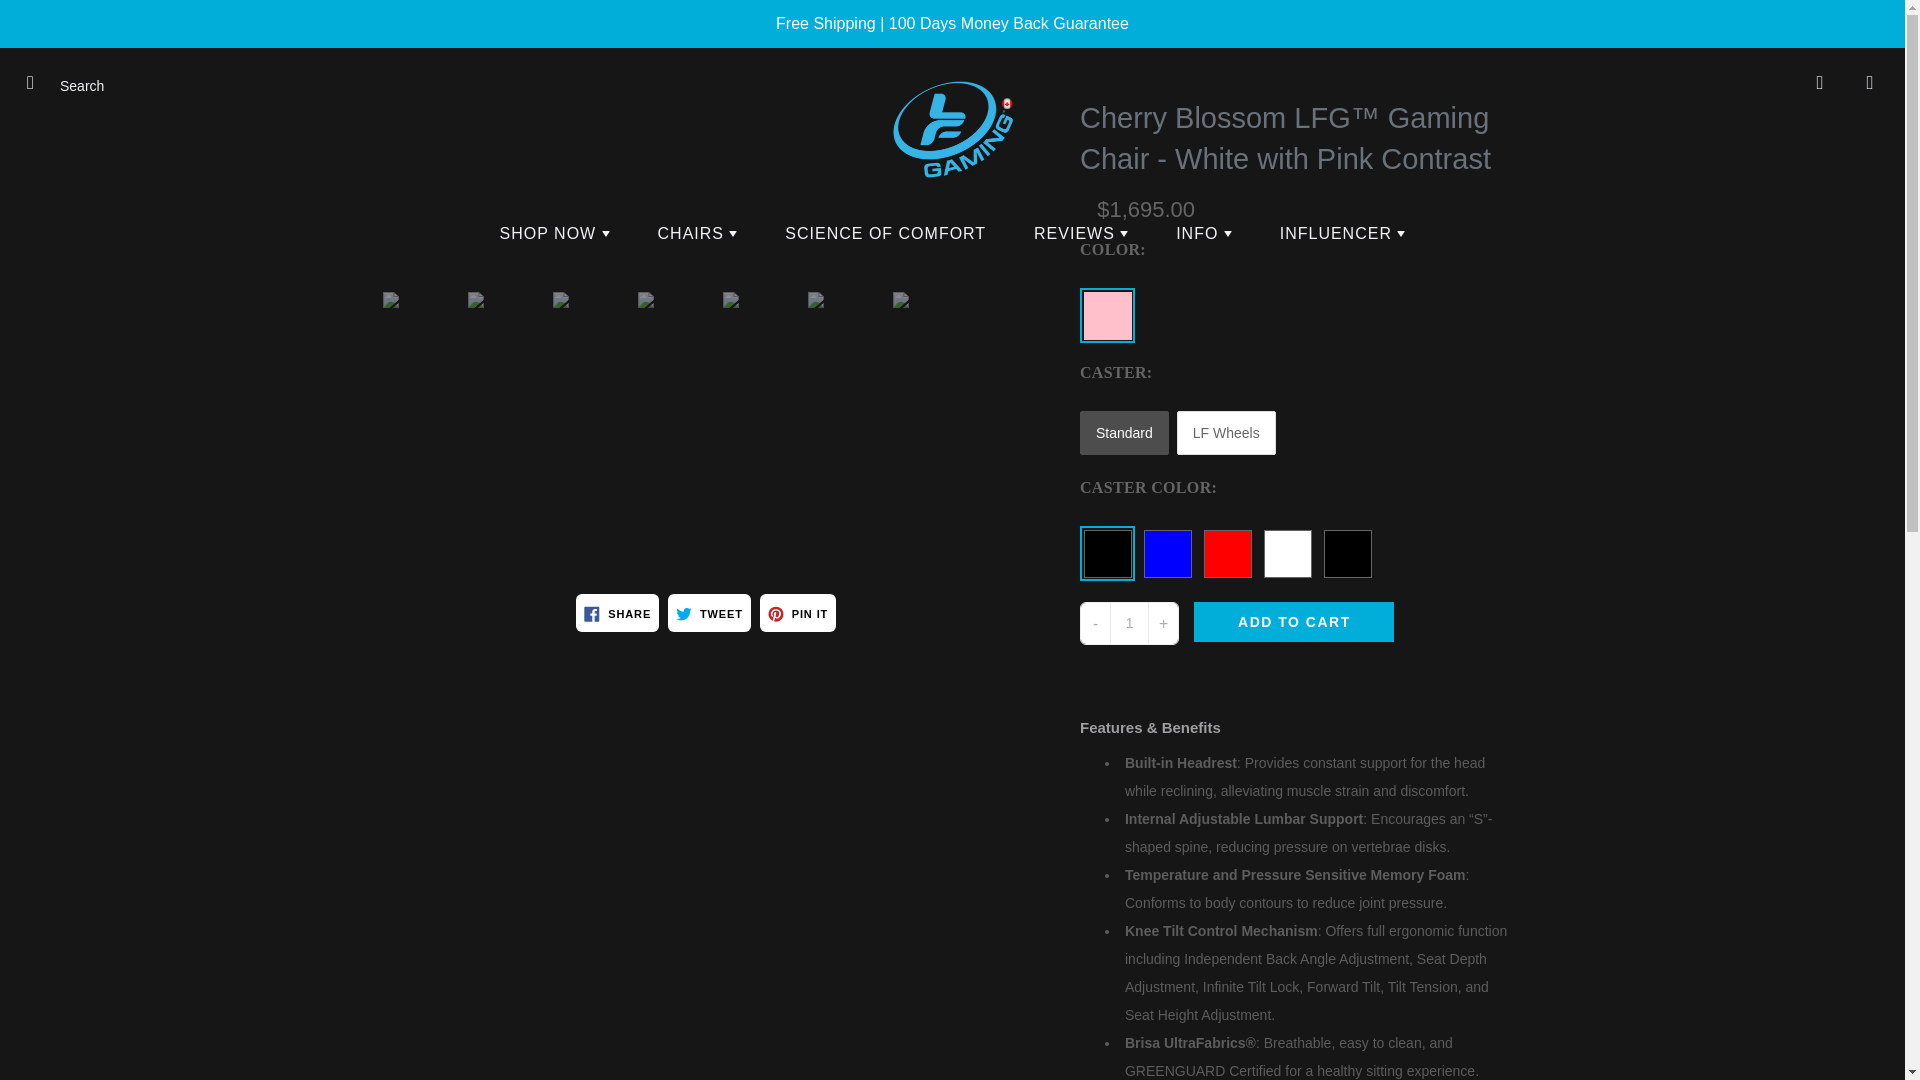 The image size is (1920, 1080). Describe the element at coordinates (1820, 83) in the screenshot. I see `My account` at that location.